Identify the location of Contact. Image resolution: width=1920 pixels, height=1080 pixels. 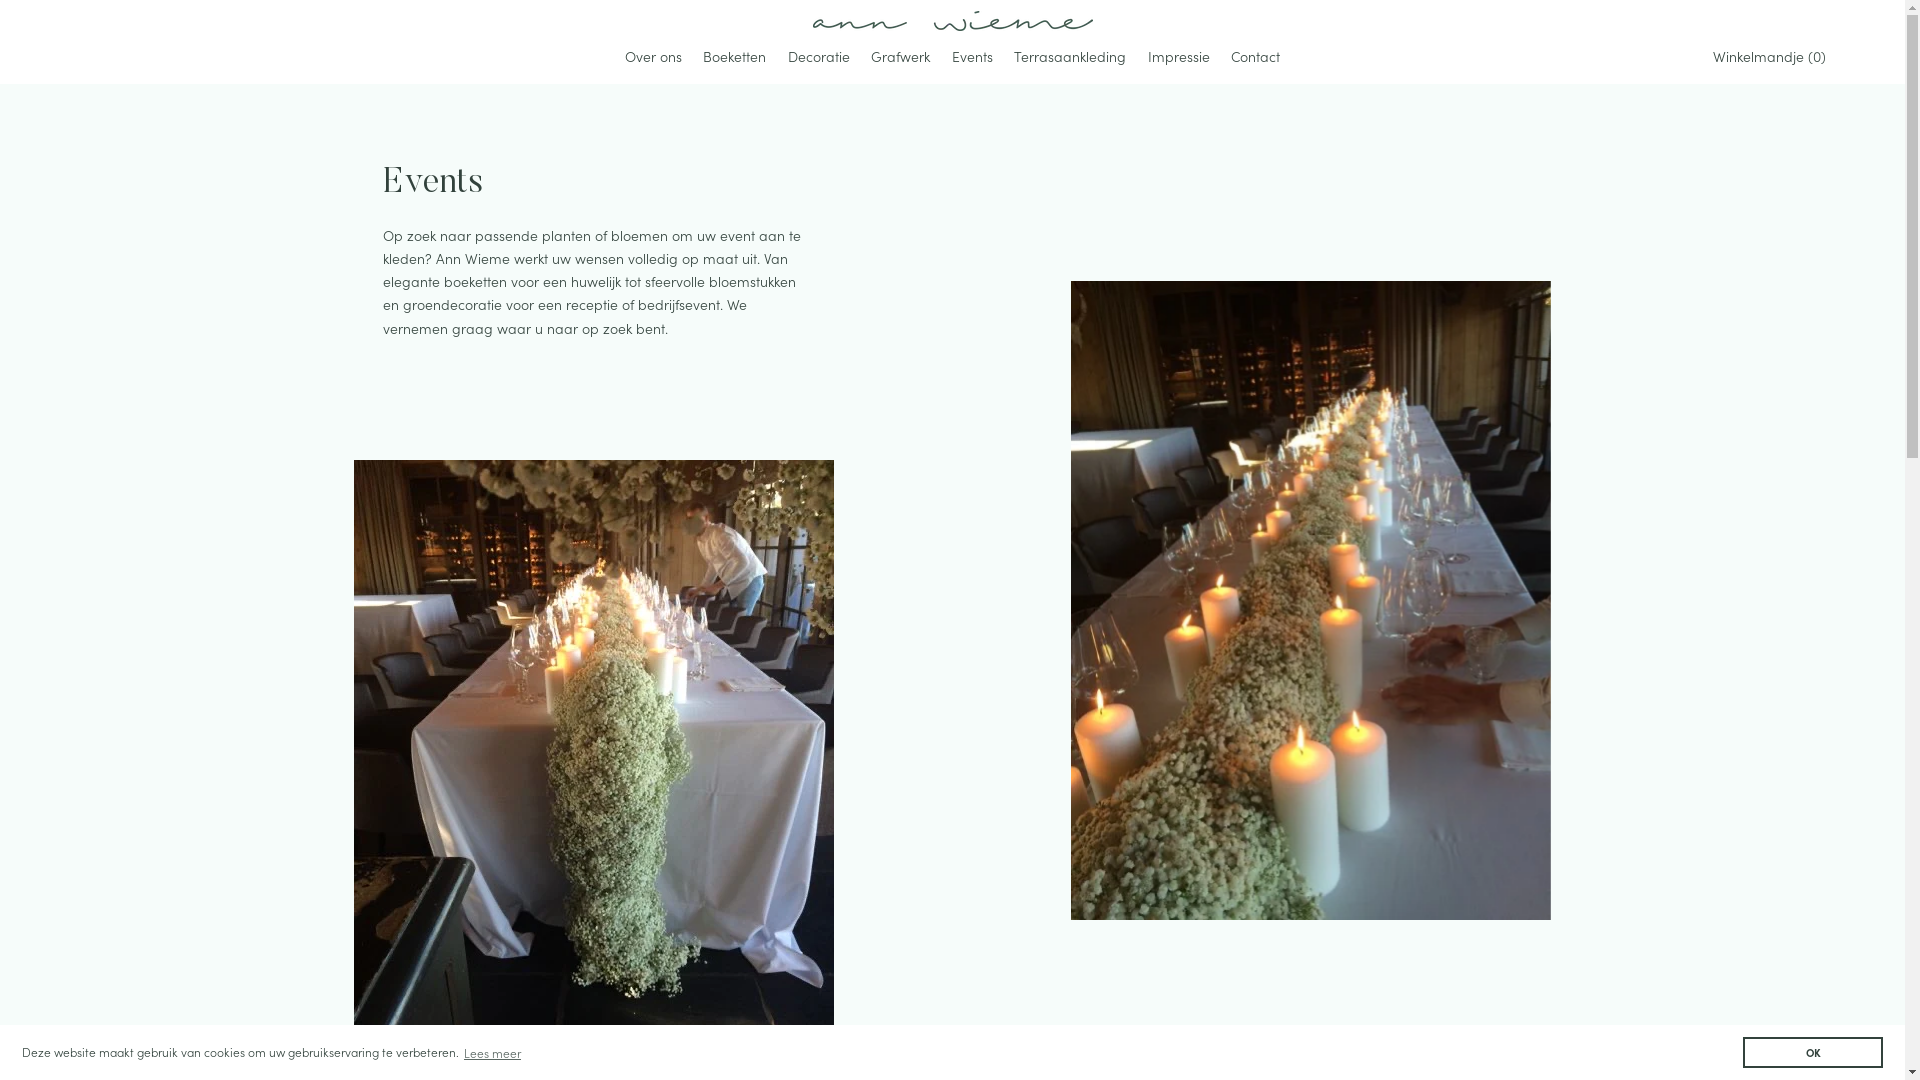
(1256, 58).